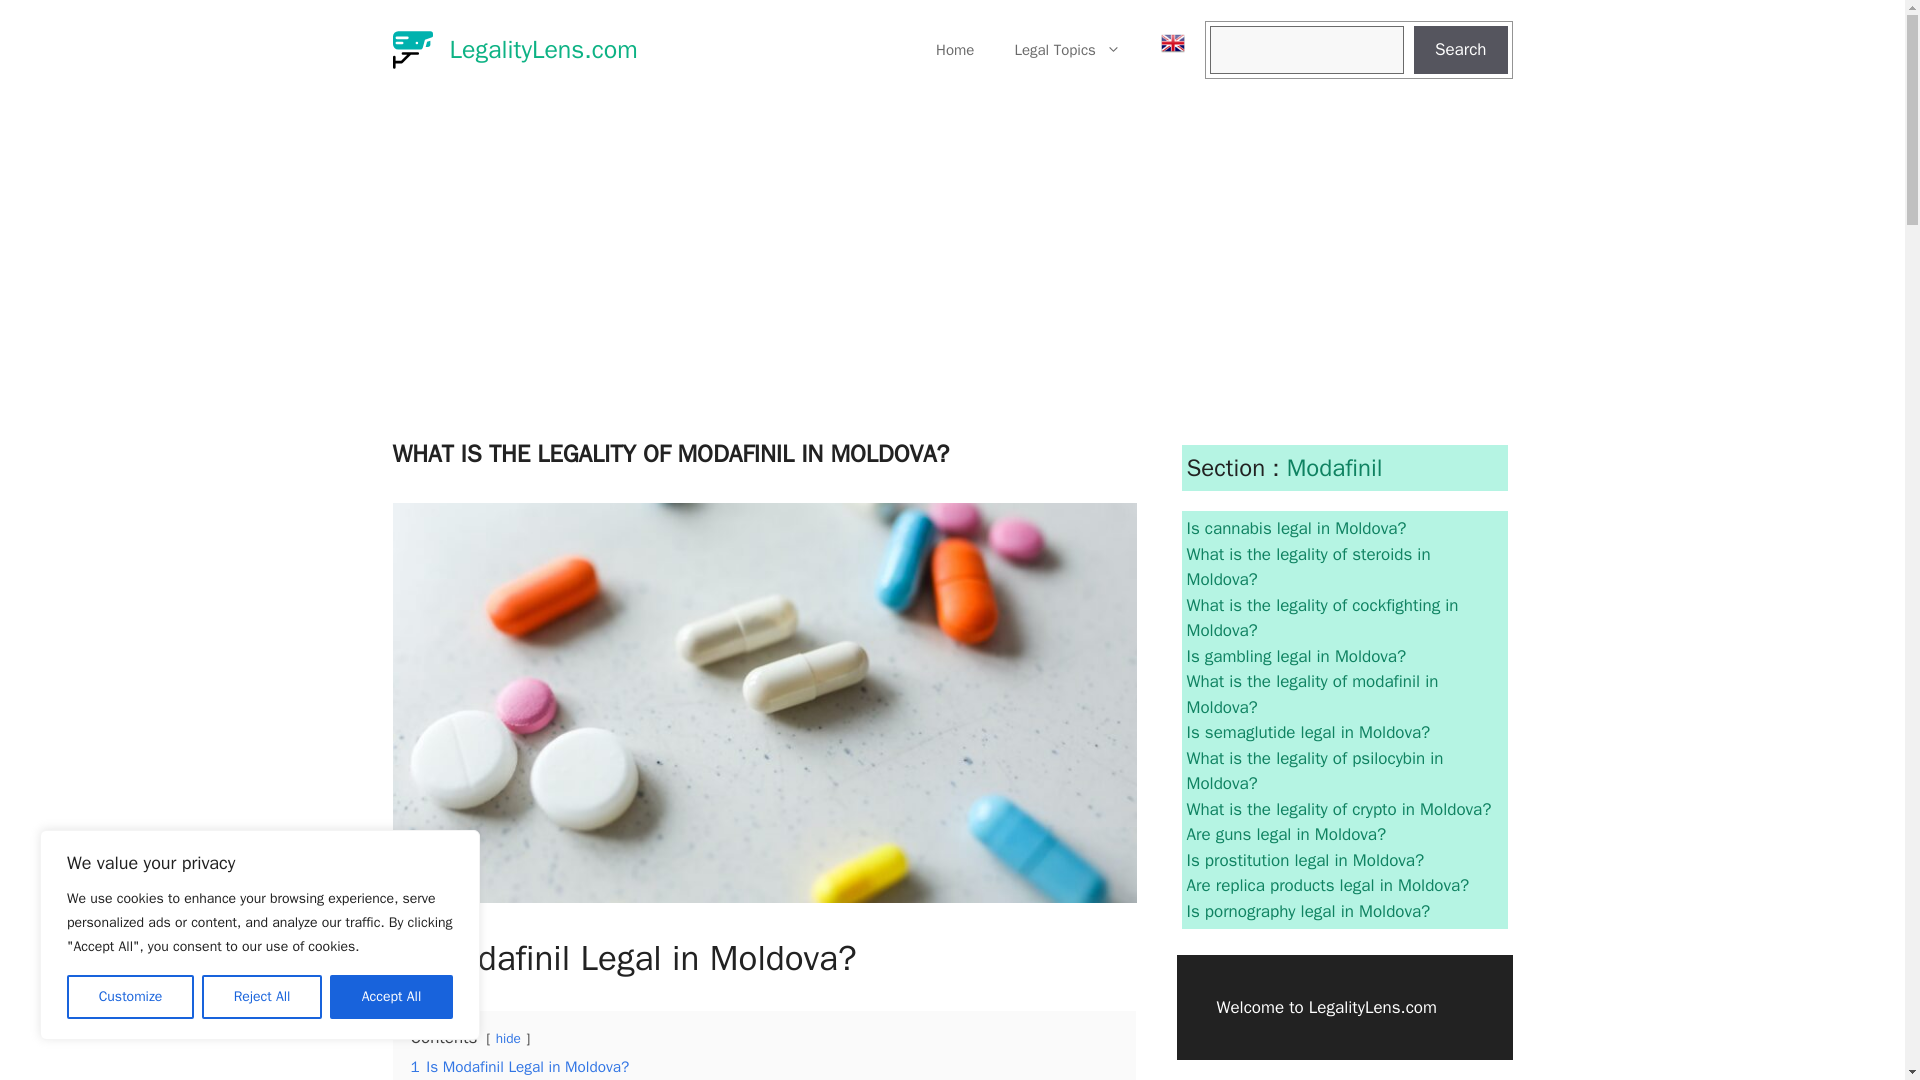 The width and height of the screenshot is (1920, 1080). Describe the element at coordinates (1460, 50) in the screenshot. I see `Search` at that location.